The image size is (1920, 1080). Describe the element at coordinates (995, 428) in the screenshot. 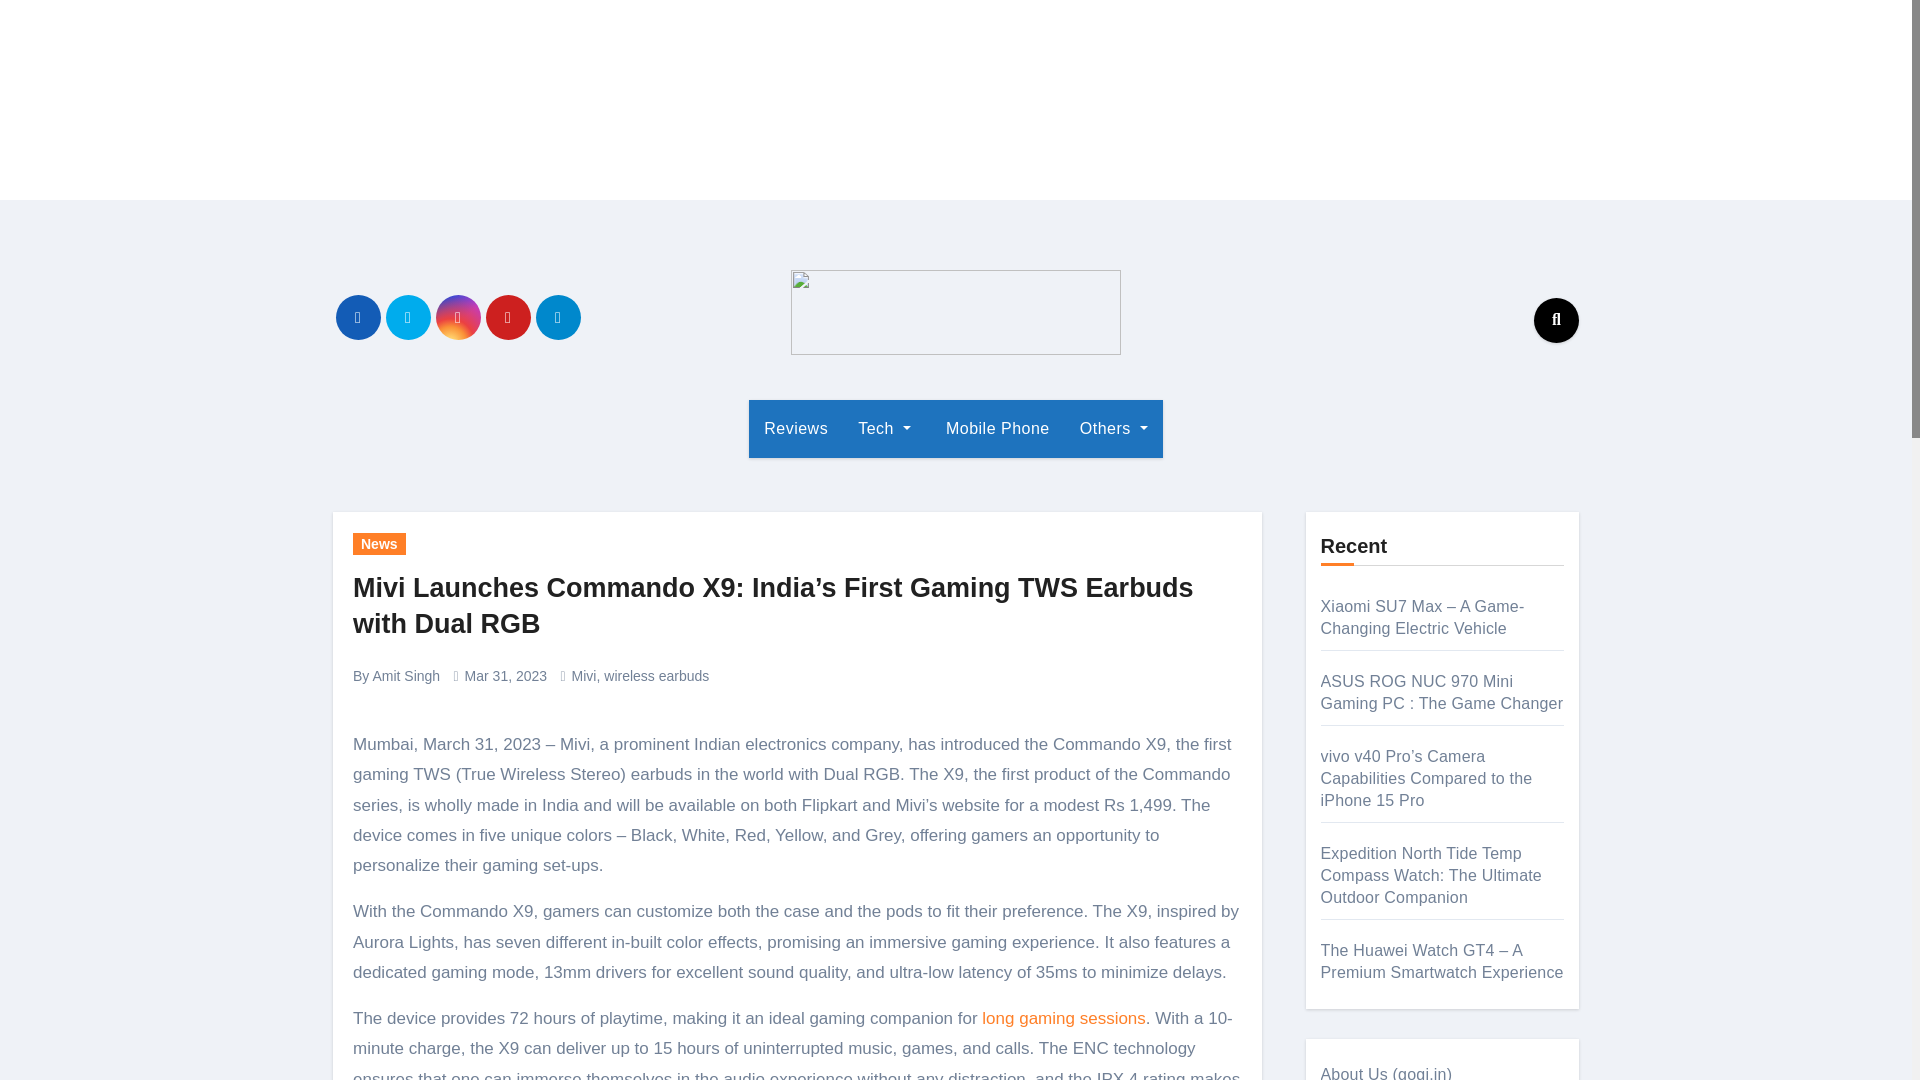

I see `Mobile Phone Section` at that location.